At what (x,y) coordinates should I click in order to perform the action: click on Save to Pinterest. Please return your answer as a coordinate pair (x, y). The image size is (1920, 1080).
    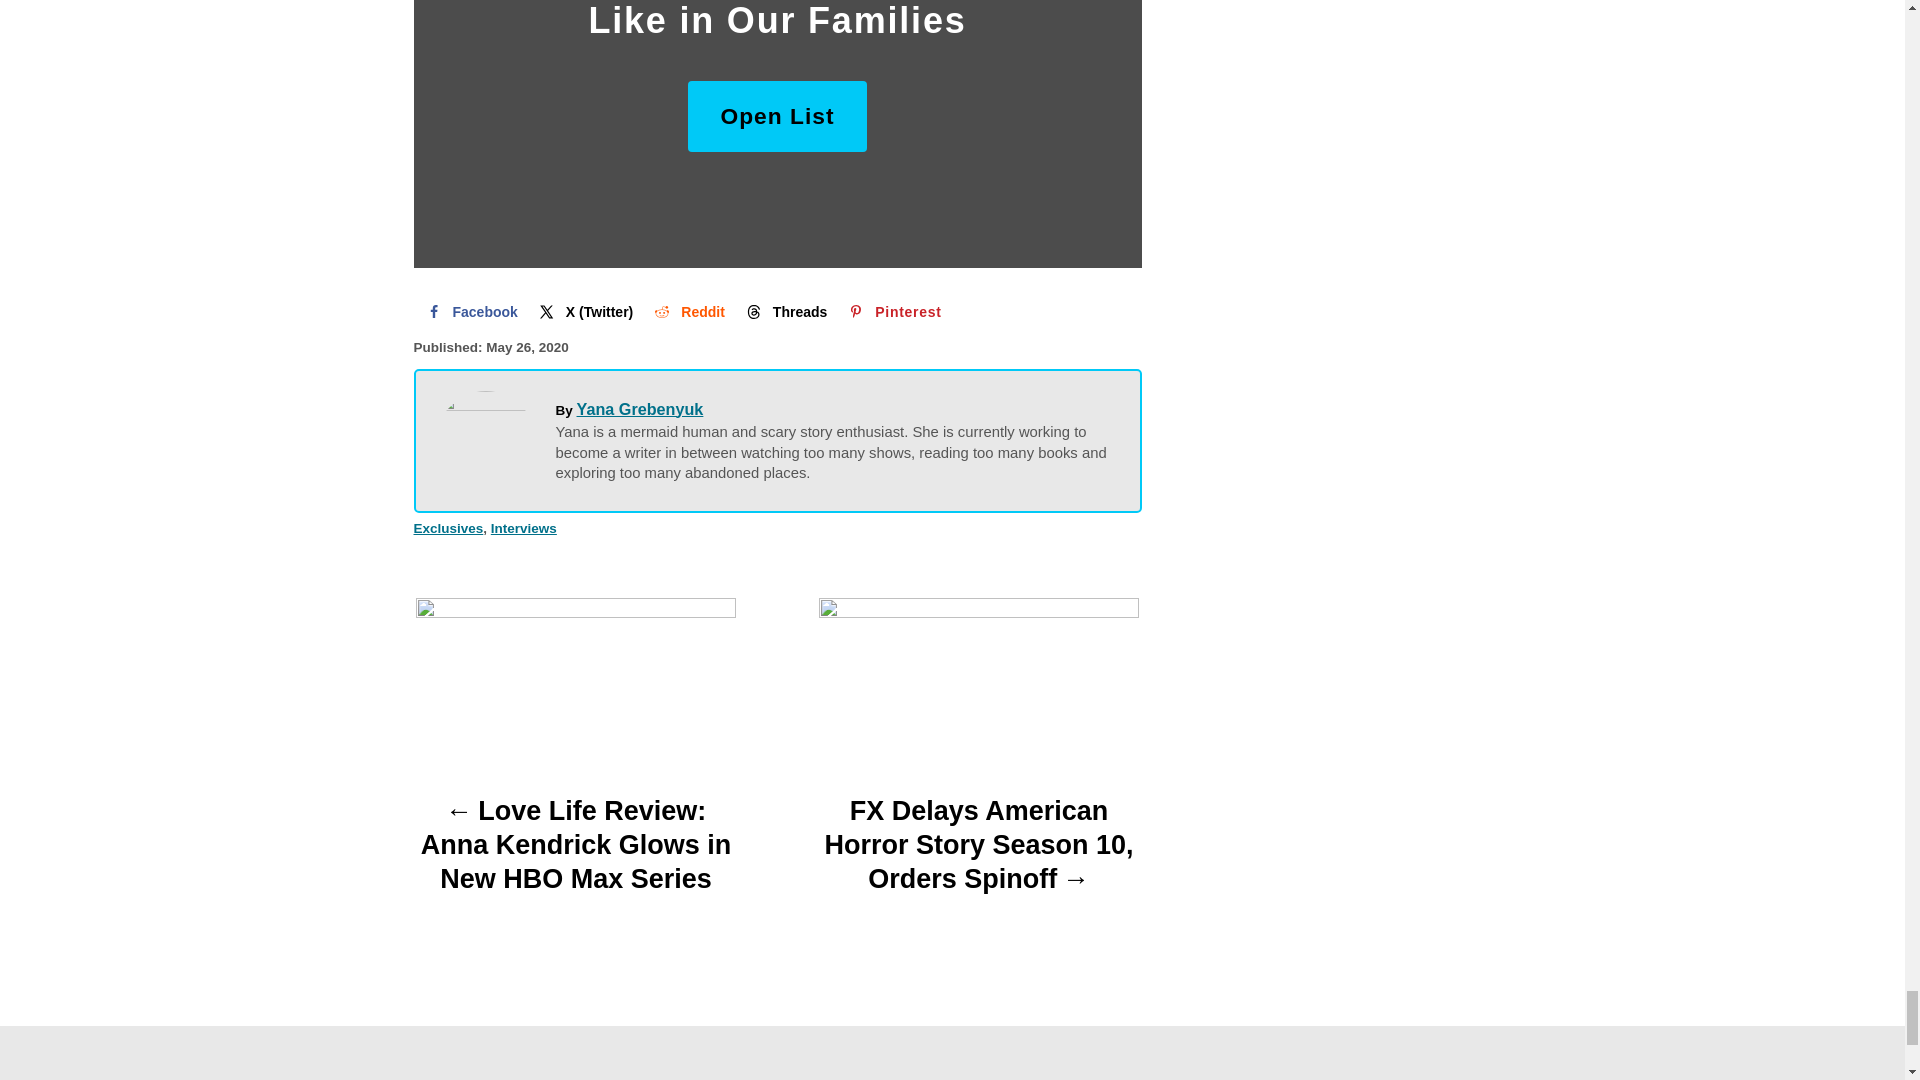
    Looking at the image, I should click on (892, 311).